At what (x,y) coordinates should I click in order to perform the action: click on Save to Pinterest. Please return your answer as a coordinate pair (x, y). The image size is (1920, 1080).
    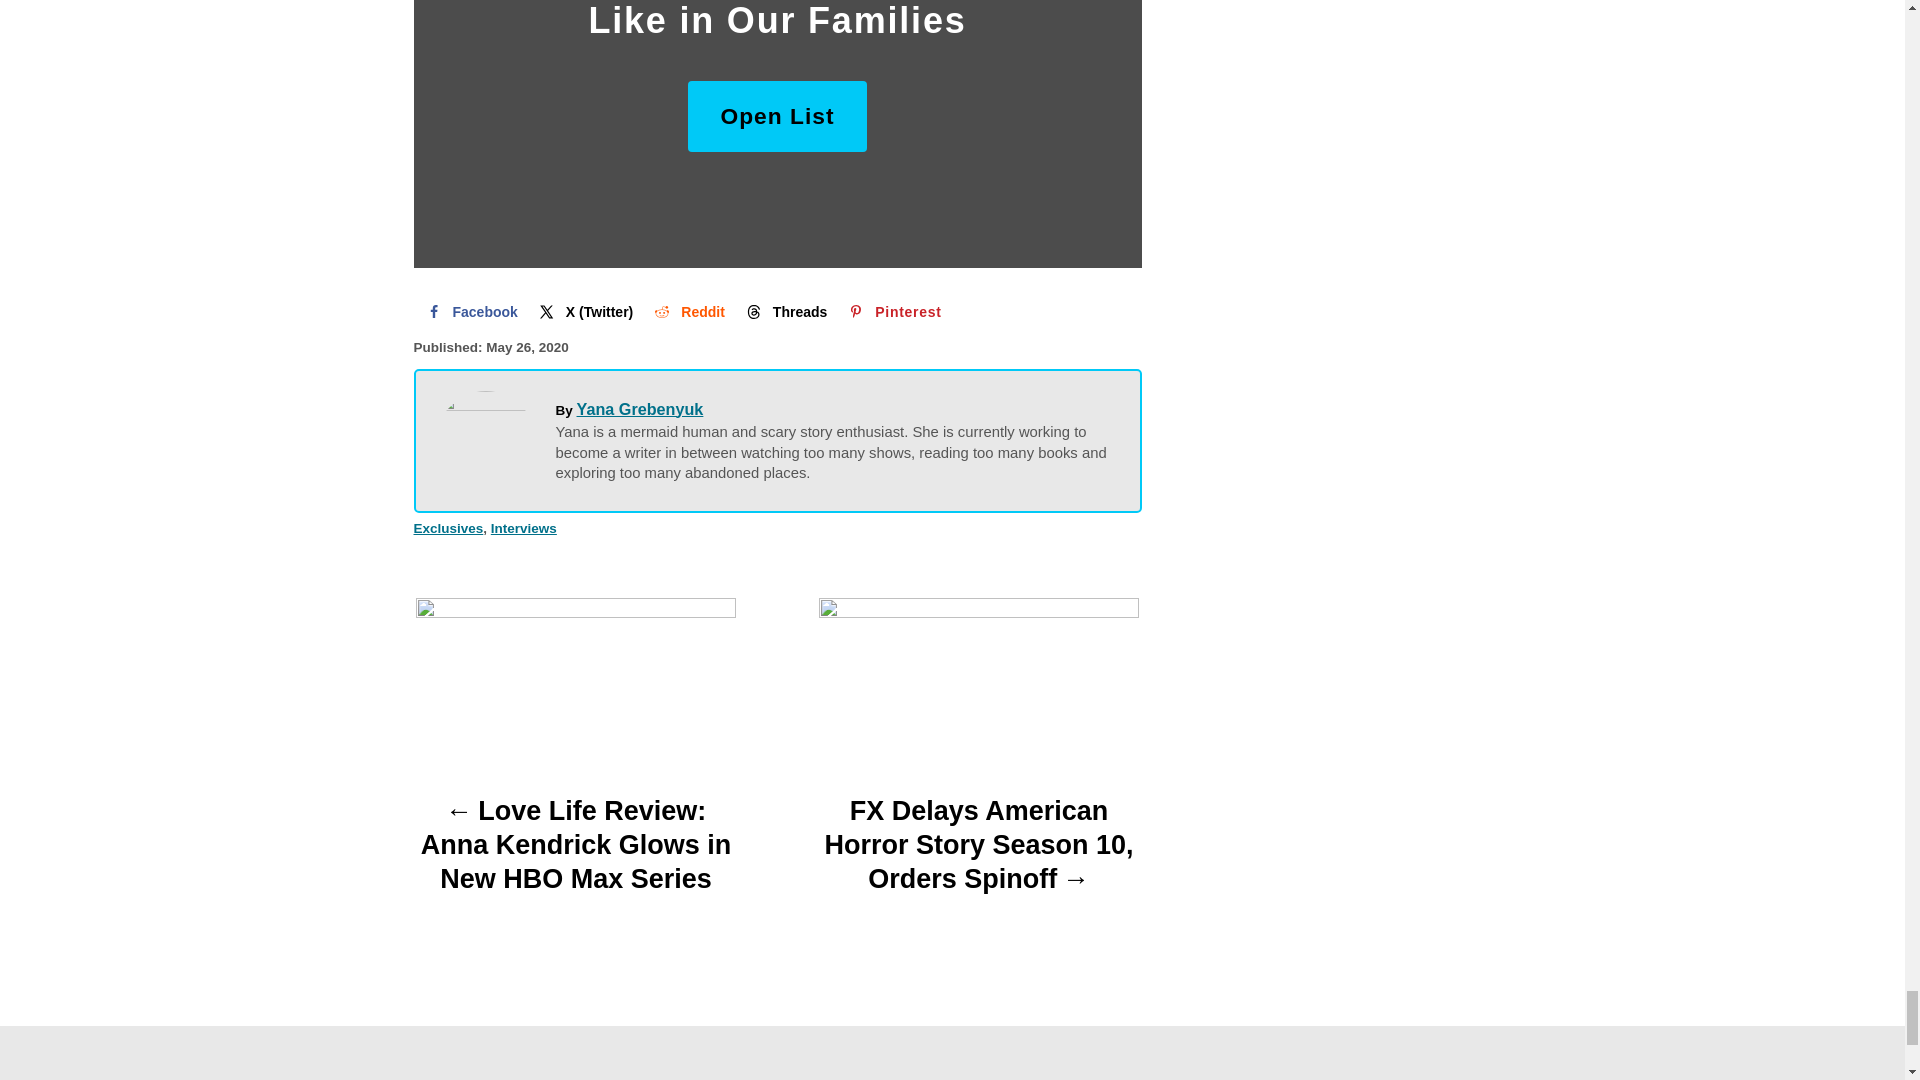
    Looking at the image, I should click on (892, 311).